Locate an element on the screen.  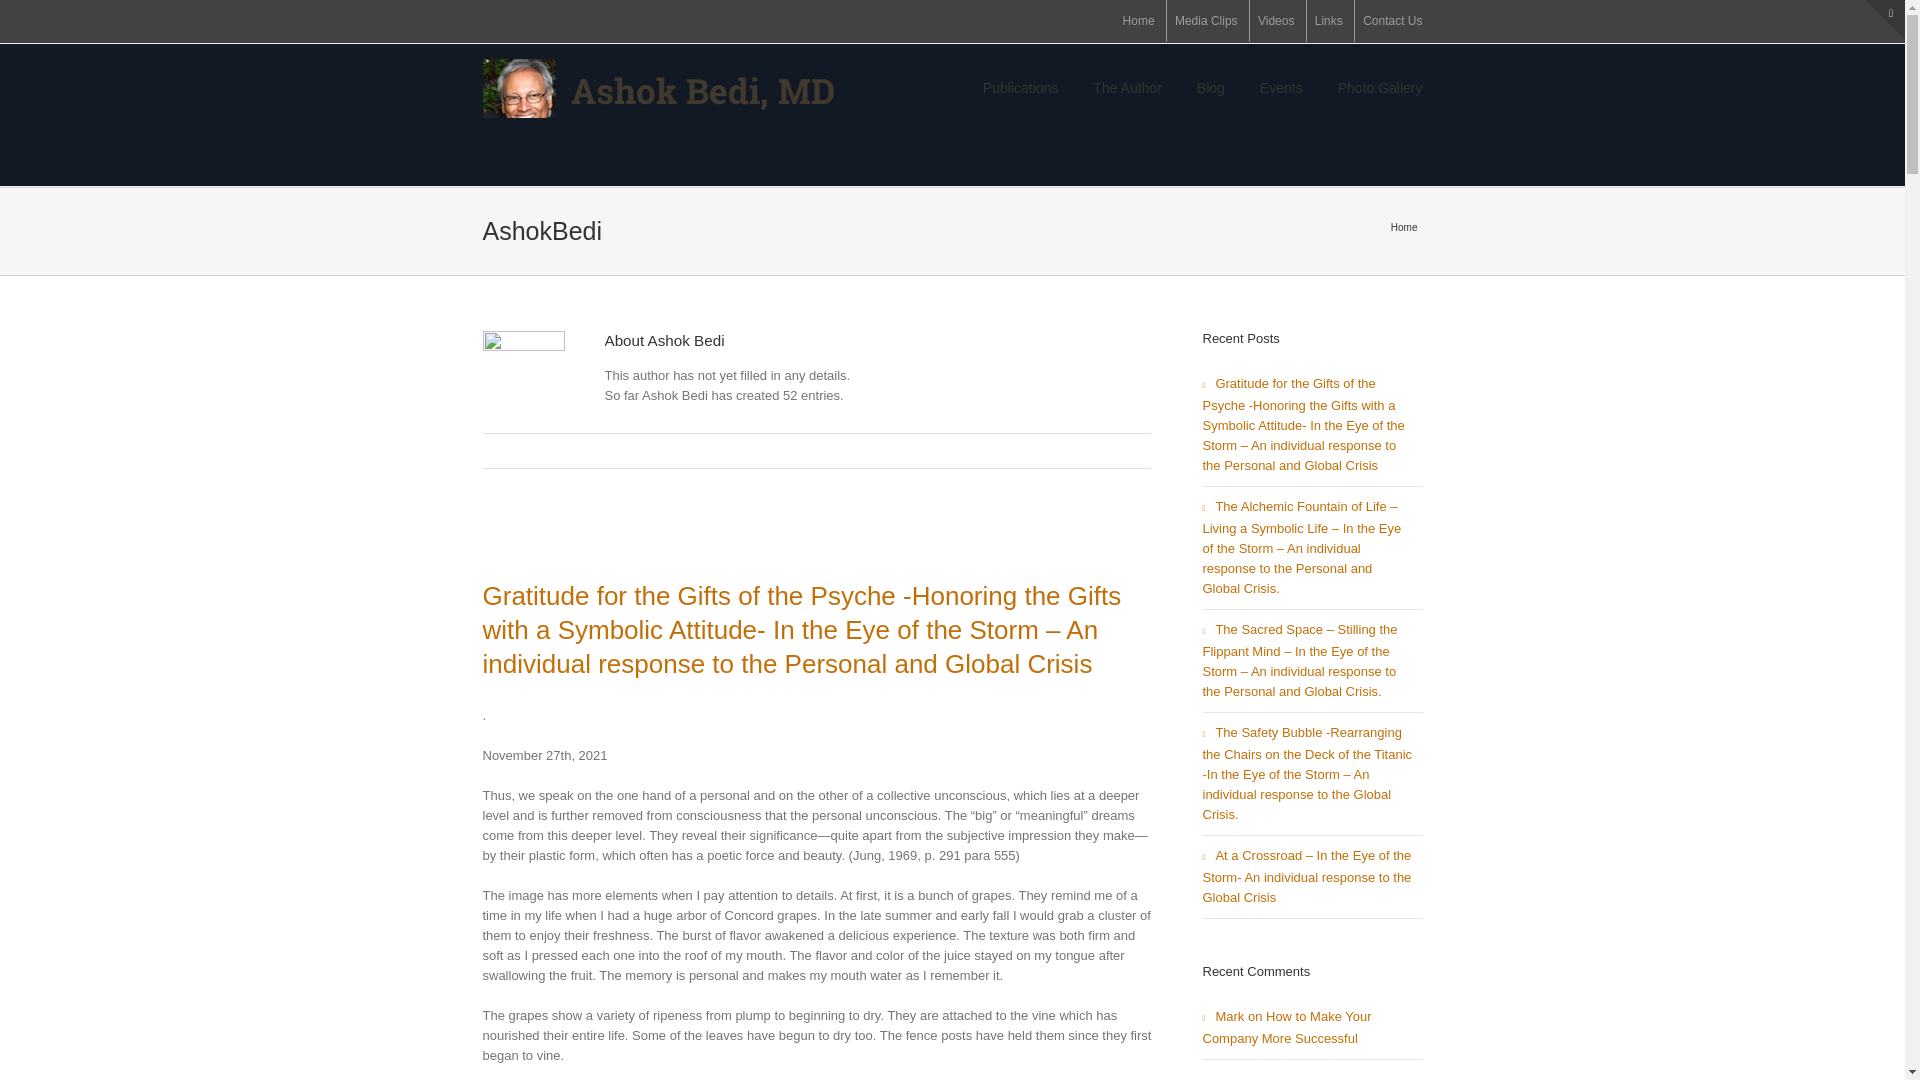
Links is located at coordinates (1328, 21).